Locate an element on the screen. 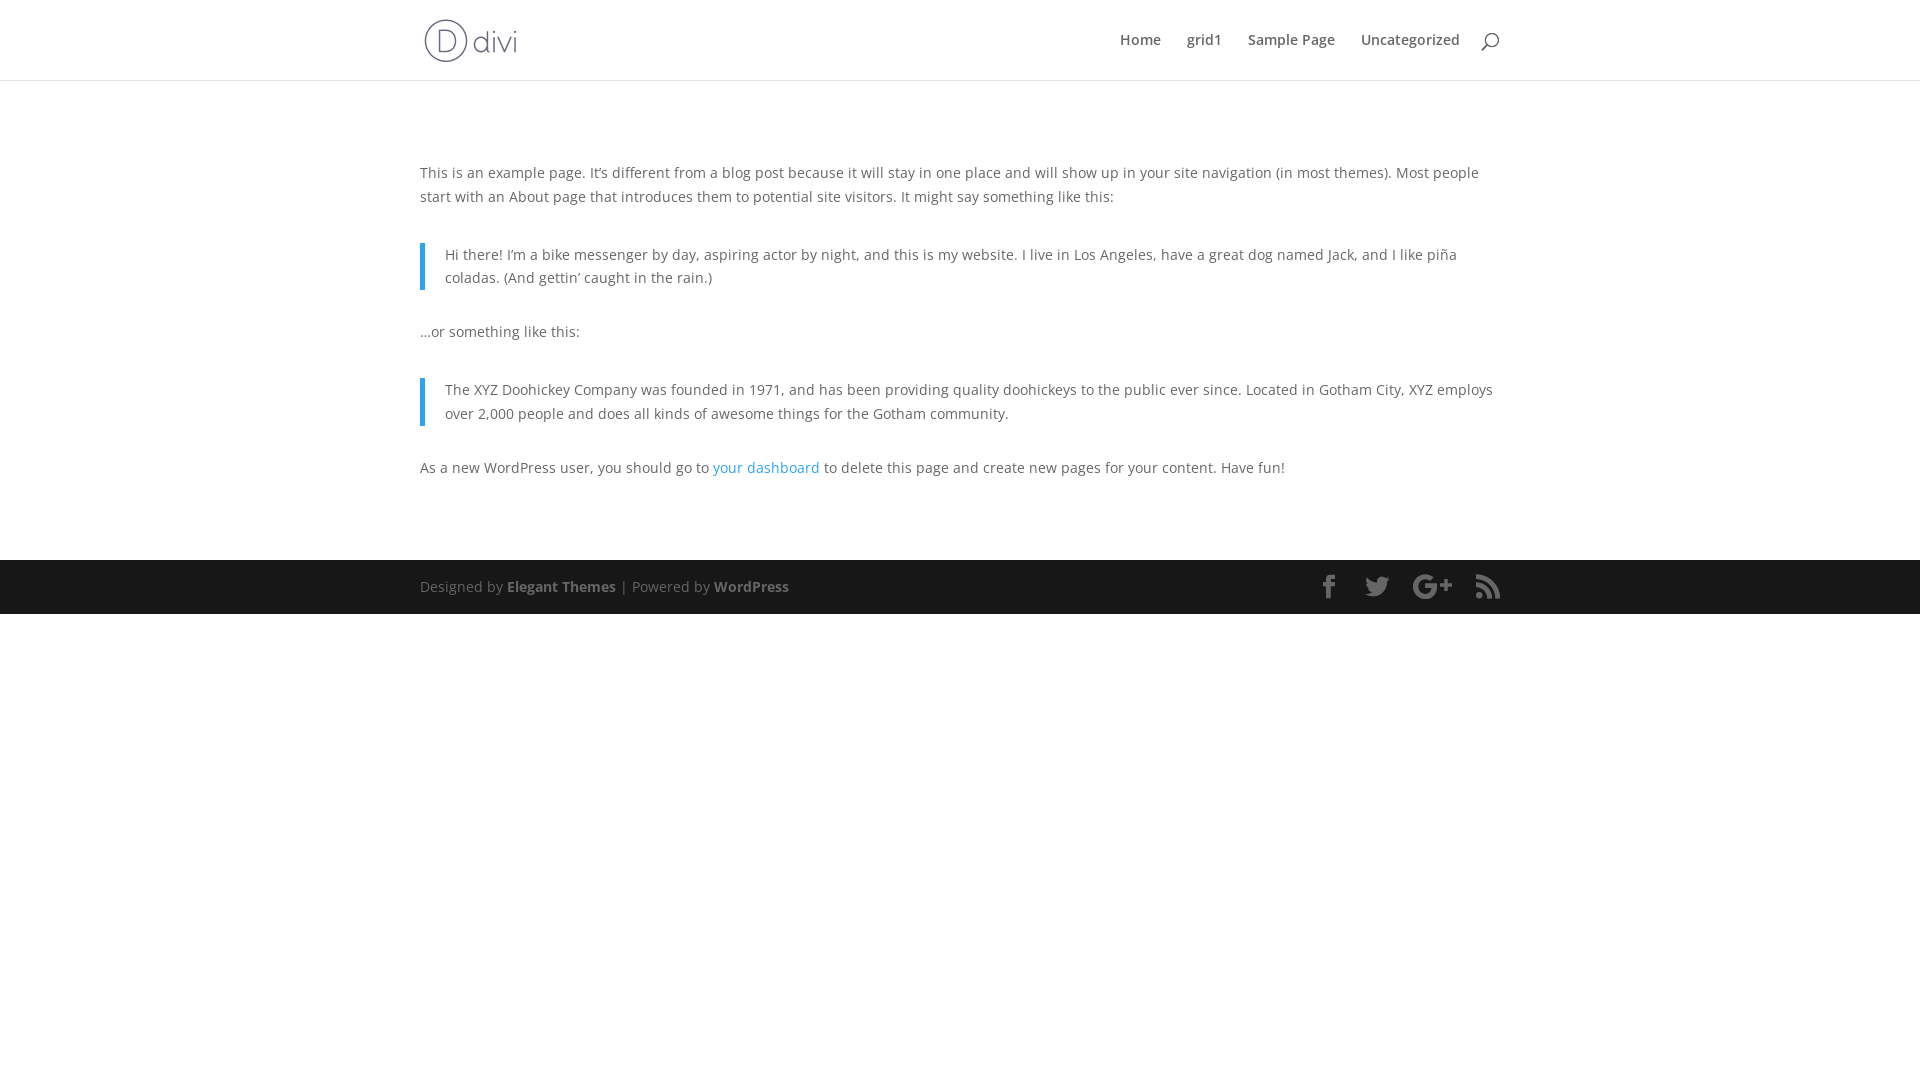 The width and height of the screenshot is (1920, 1080). WordPress is located at coordinates (752, 586).